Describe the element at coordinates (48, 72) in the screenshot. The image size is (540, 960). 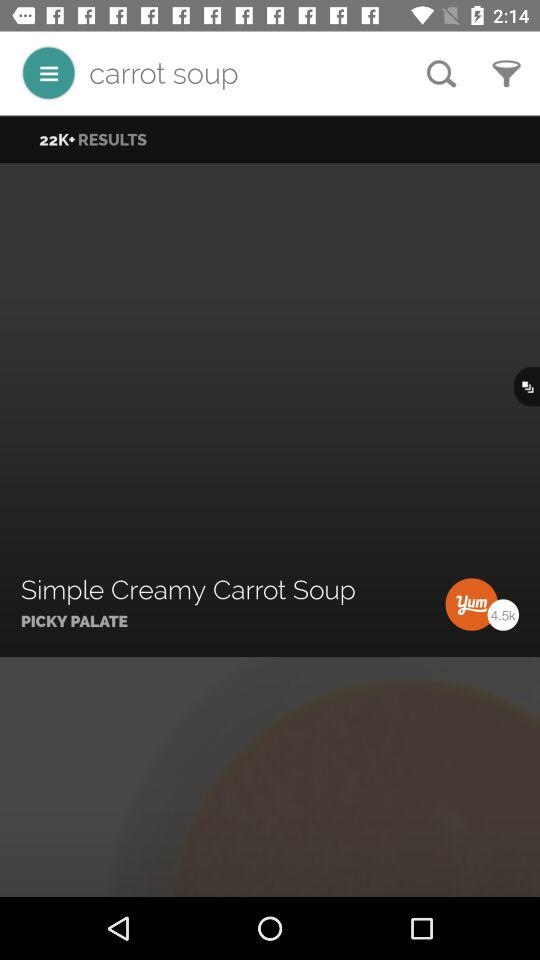
I see `choose the icon next to the carrot soup icon` at that location.